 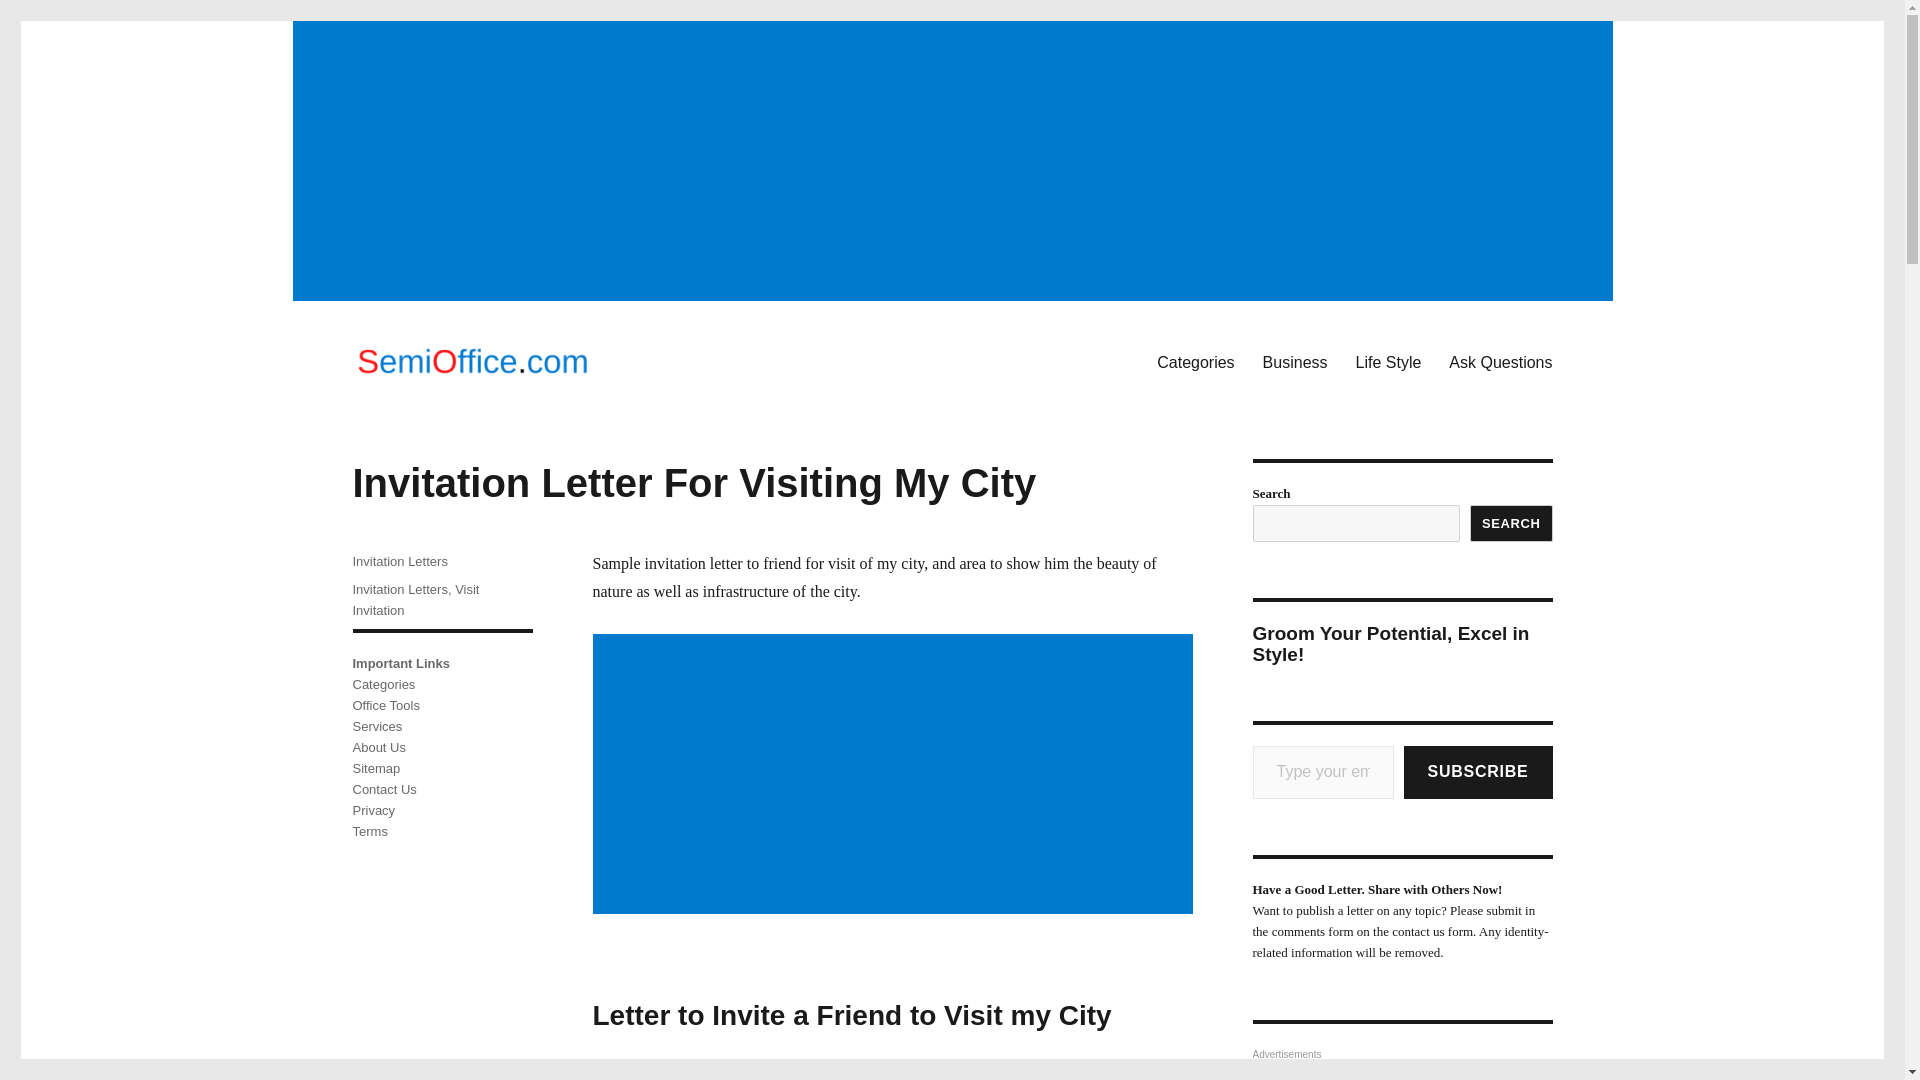 I want to click on SemiOffice.Com, so click(x=460, y=410).